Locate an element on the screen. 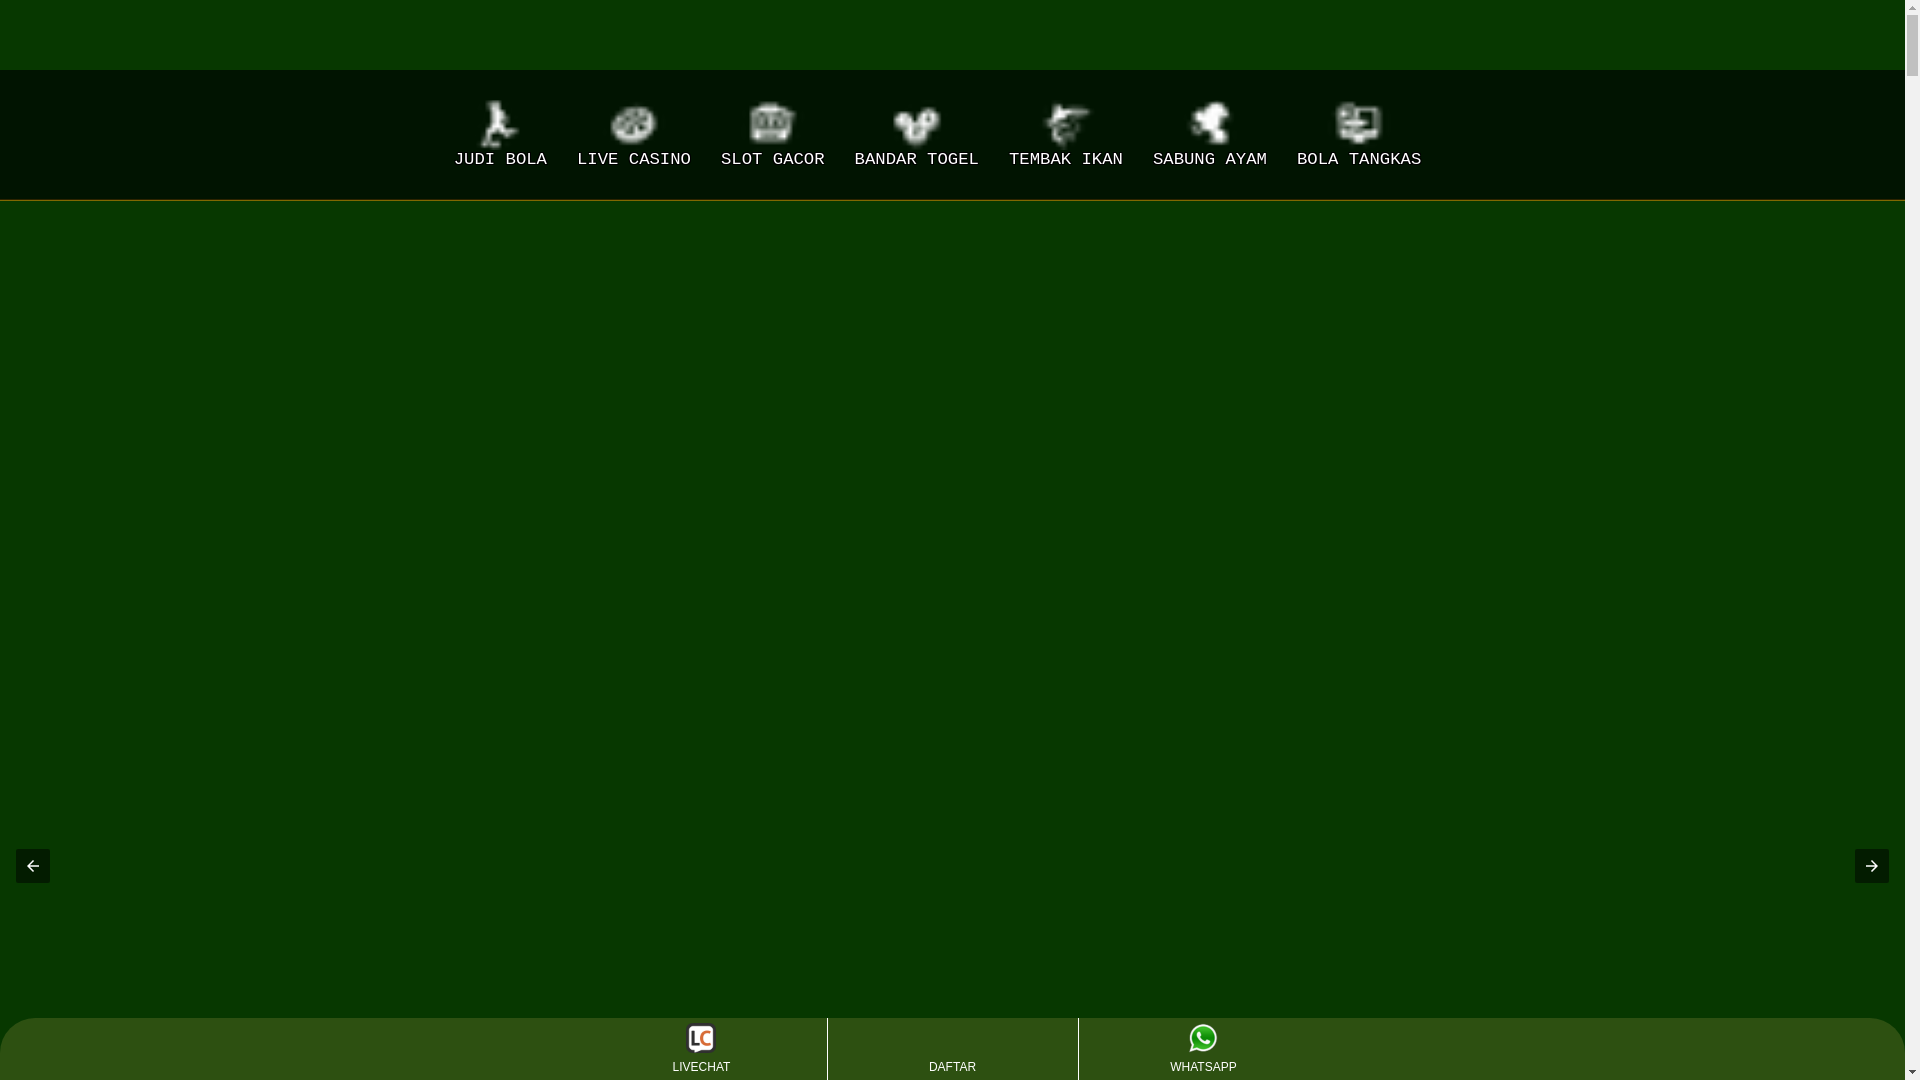 This screenshot has width=1920, height=1080. WHATSAPP is located at coordinates (1203, 1048).